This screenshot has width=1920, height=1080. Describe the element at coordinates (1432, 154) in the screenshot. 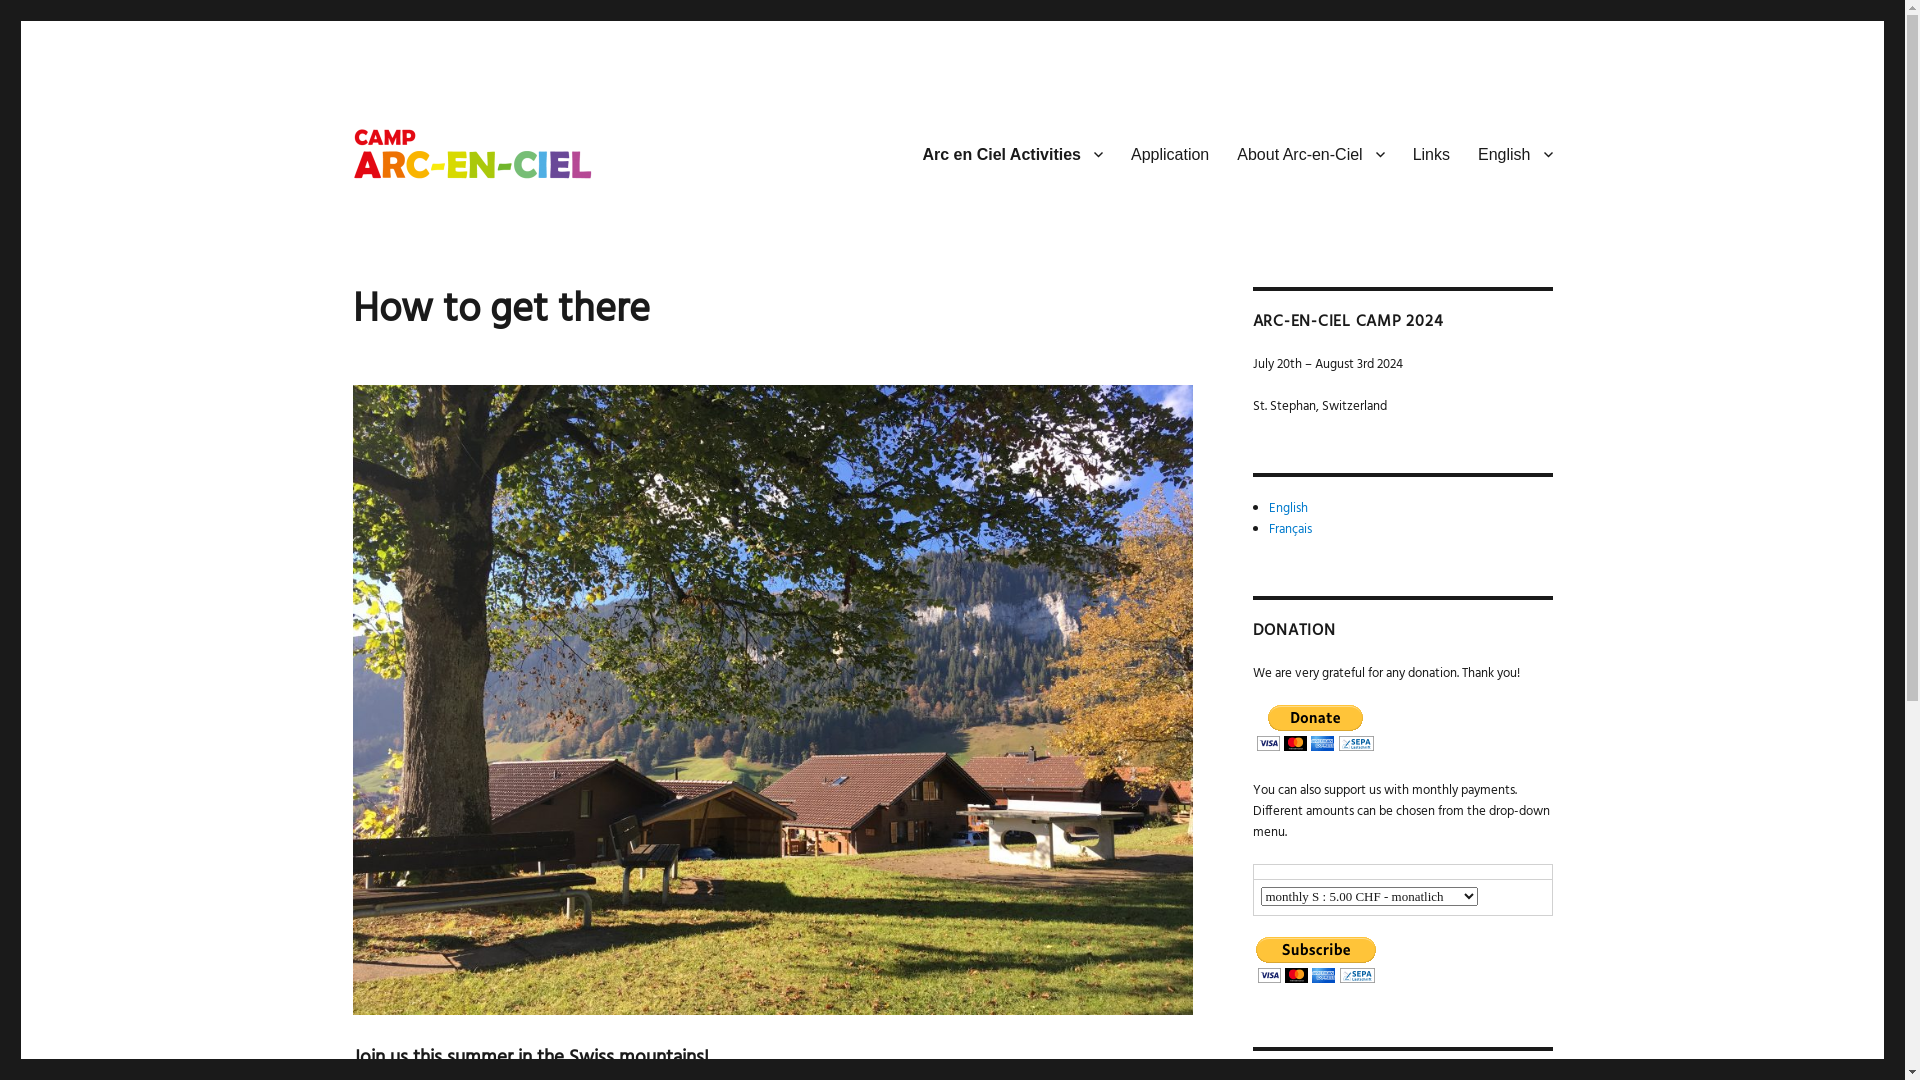

I see `Links` at that location.